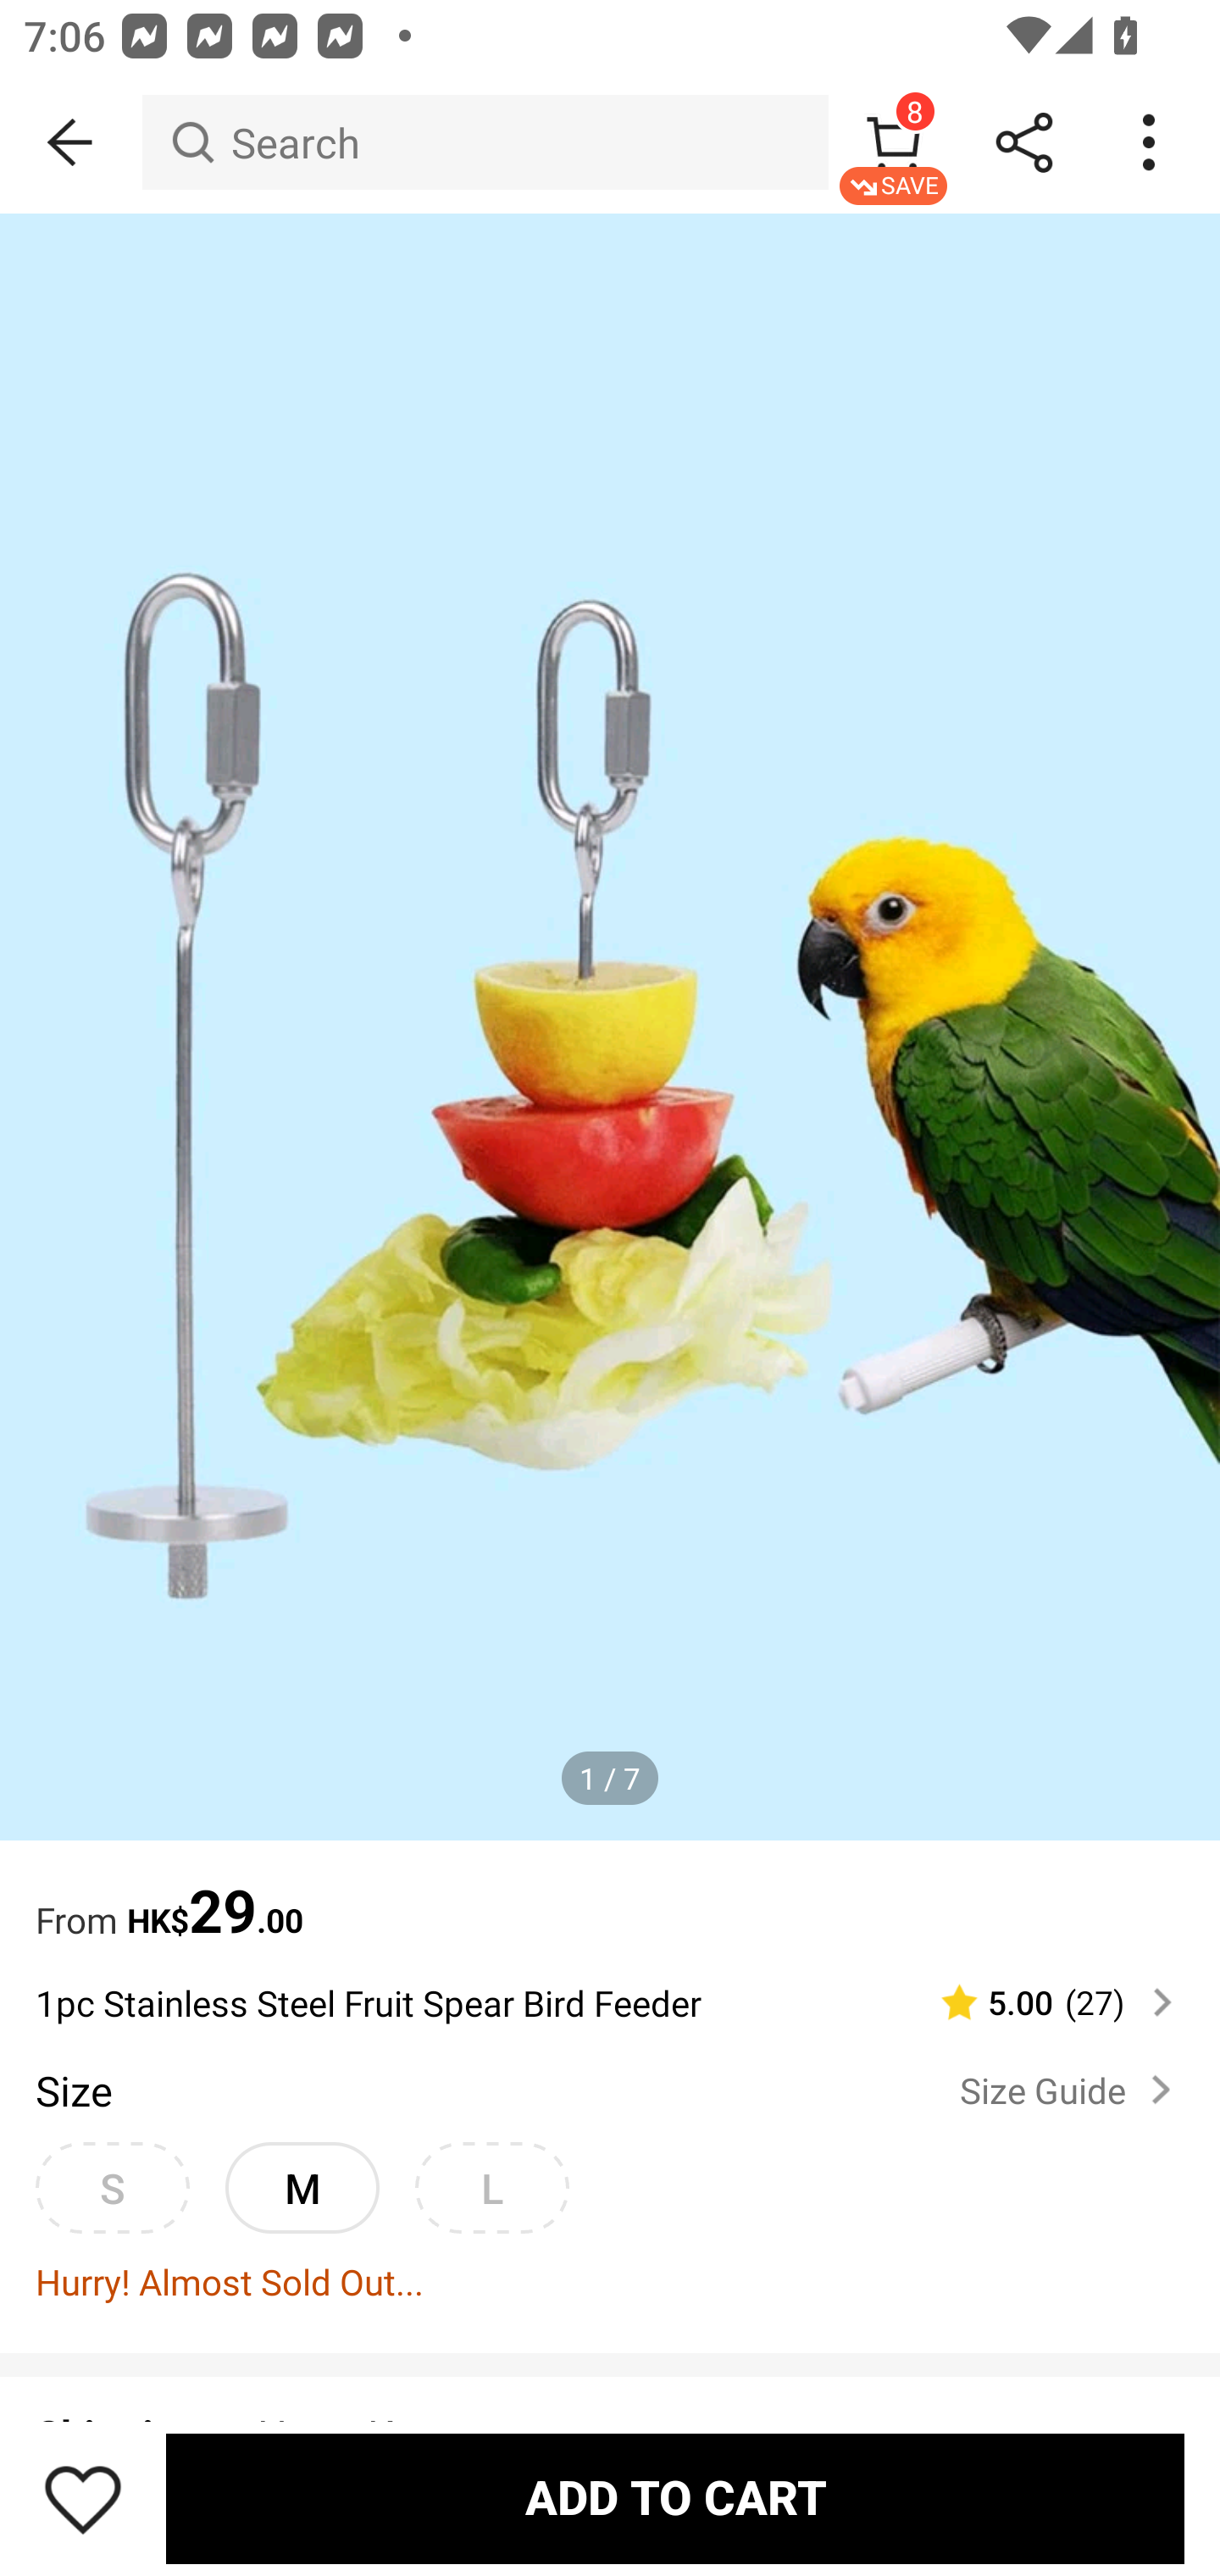 The width and height of the screenshot is (1220, 2576). Describe the element at coordinates (302, 2188) in the screenshot. I see `M Munselected option` at that location.